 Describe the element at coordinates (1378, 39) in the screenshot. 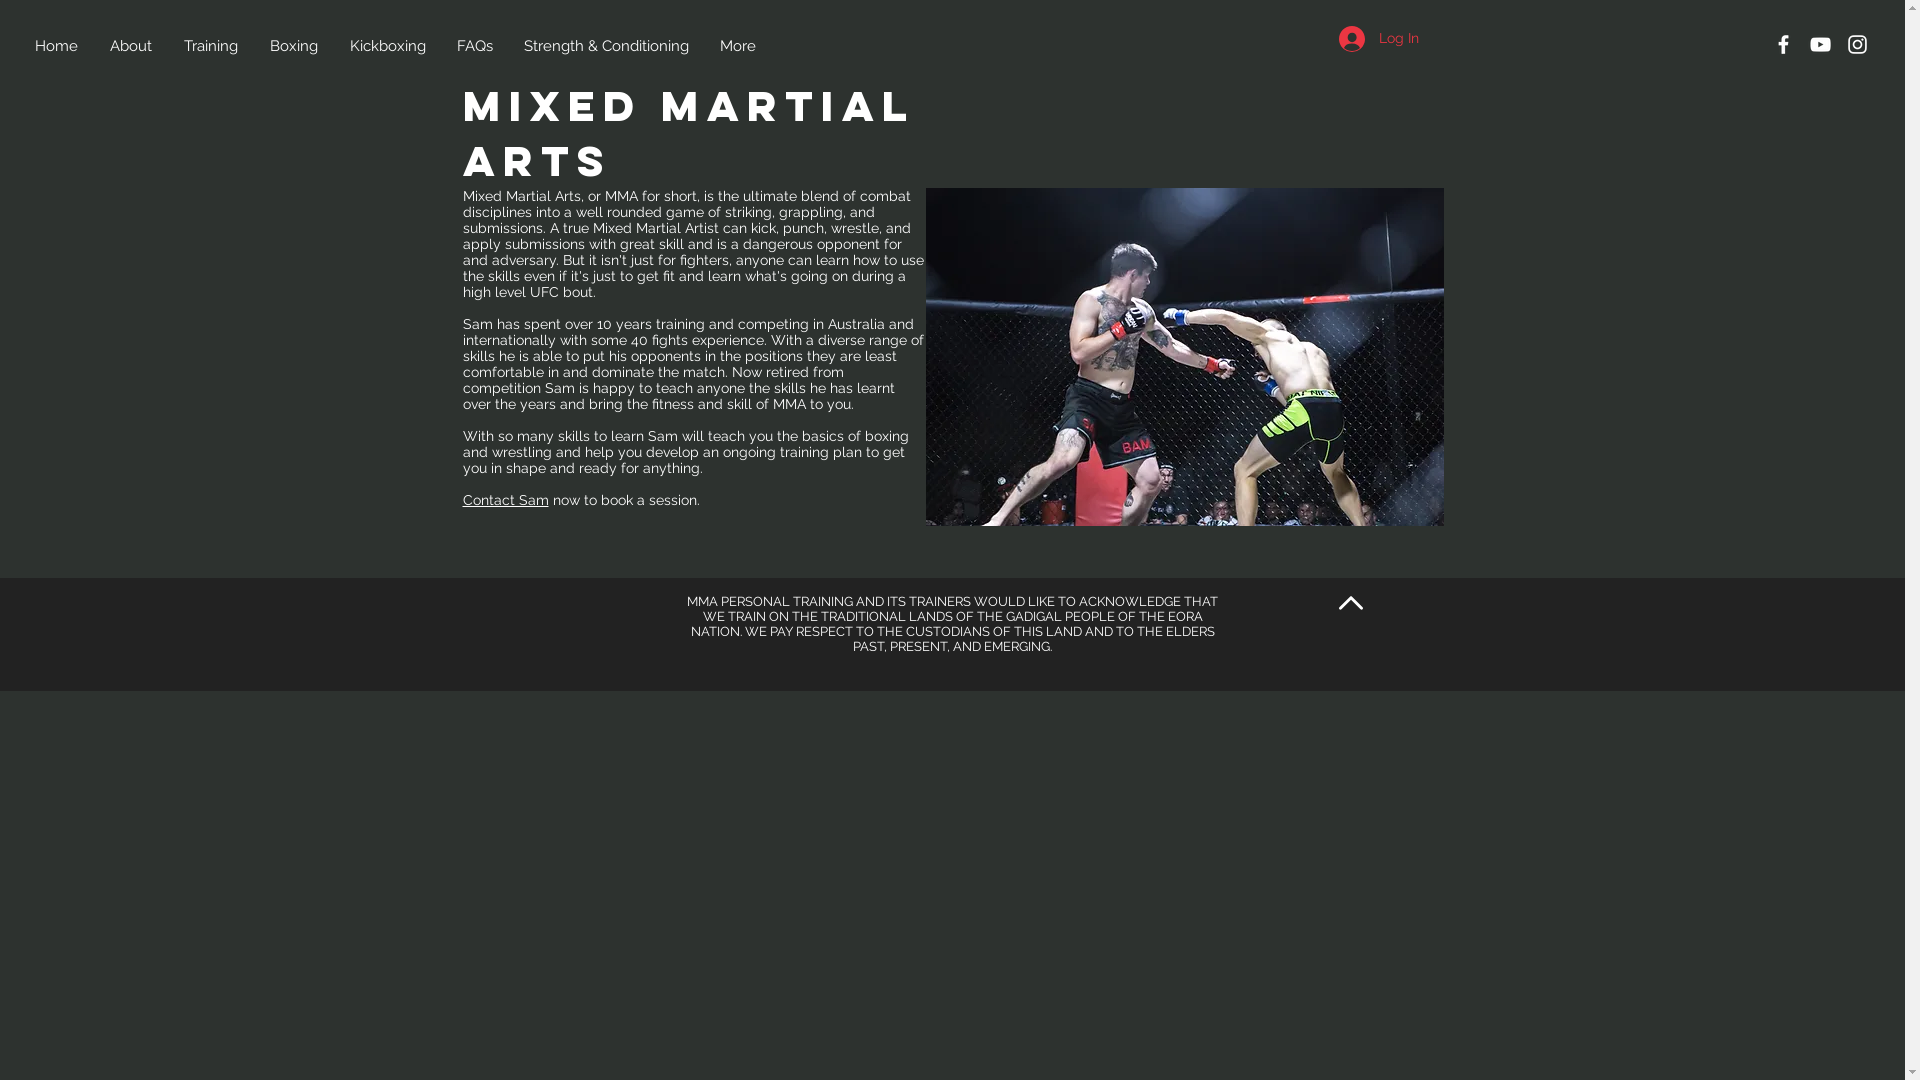

I see `Log In` at that location.